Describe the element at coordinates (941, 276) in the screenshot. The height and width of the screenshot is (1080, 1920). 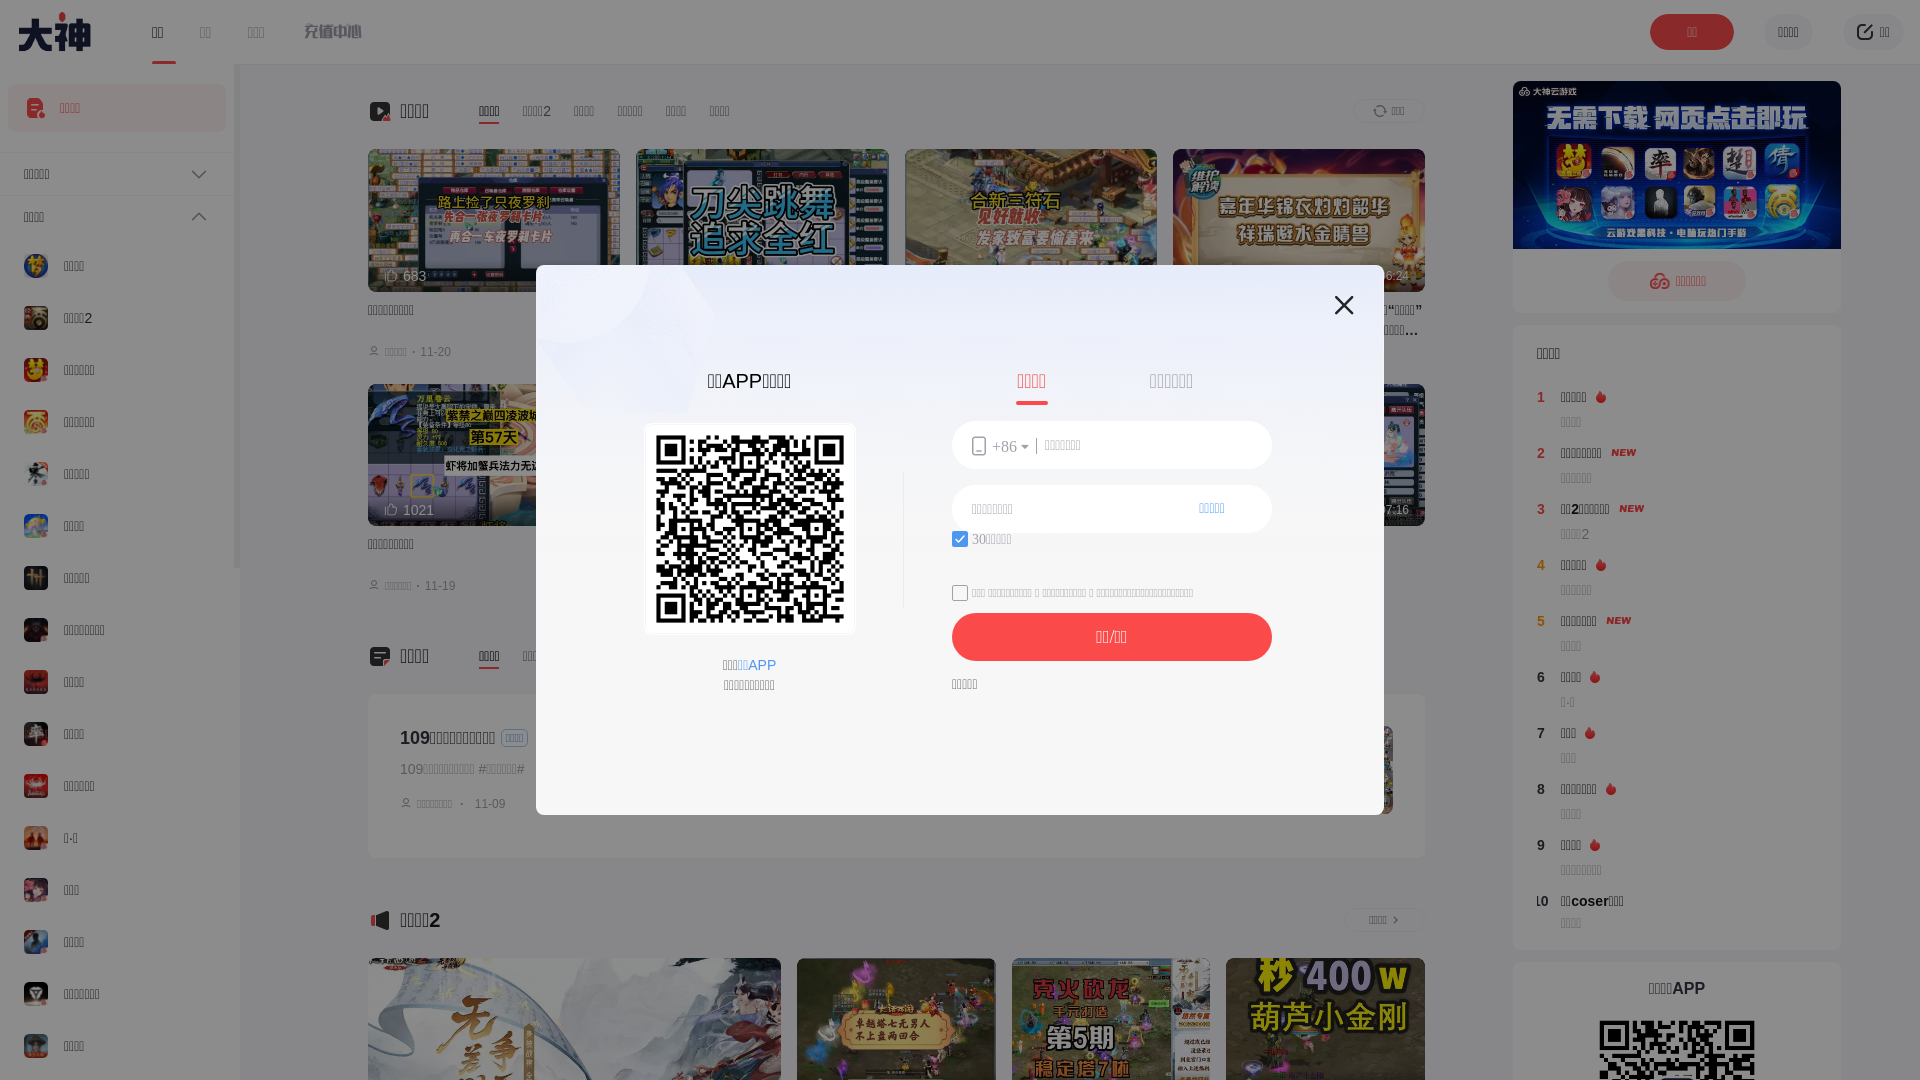
I see `464` at that location.